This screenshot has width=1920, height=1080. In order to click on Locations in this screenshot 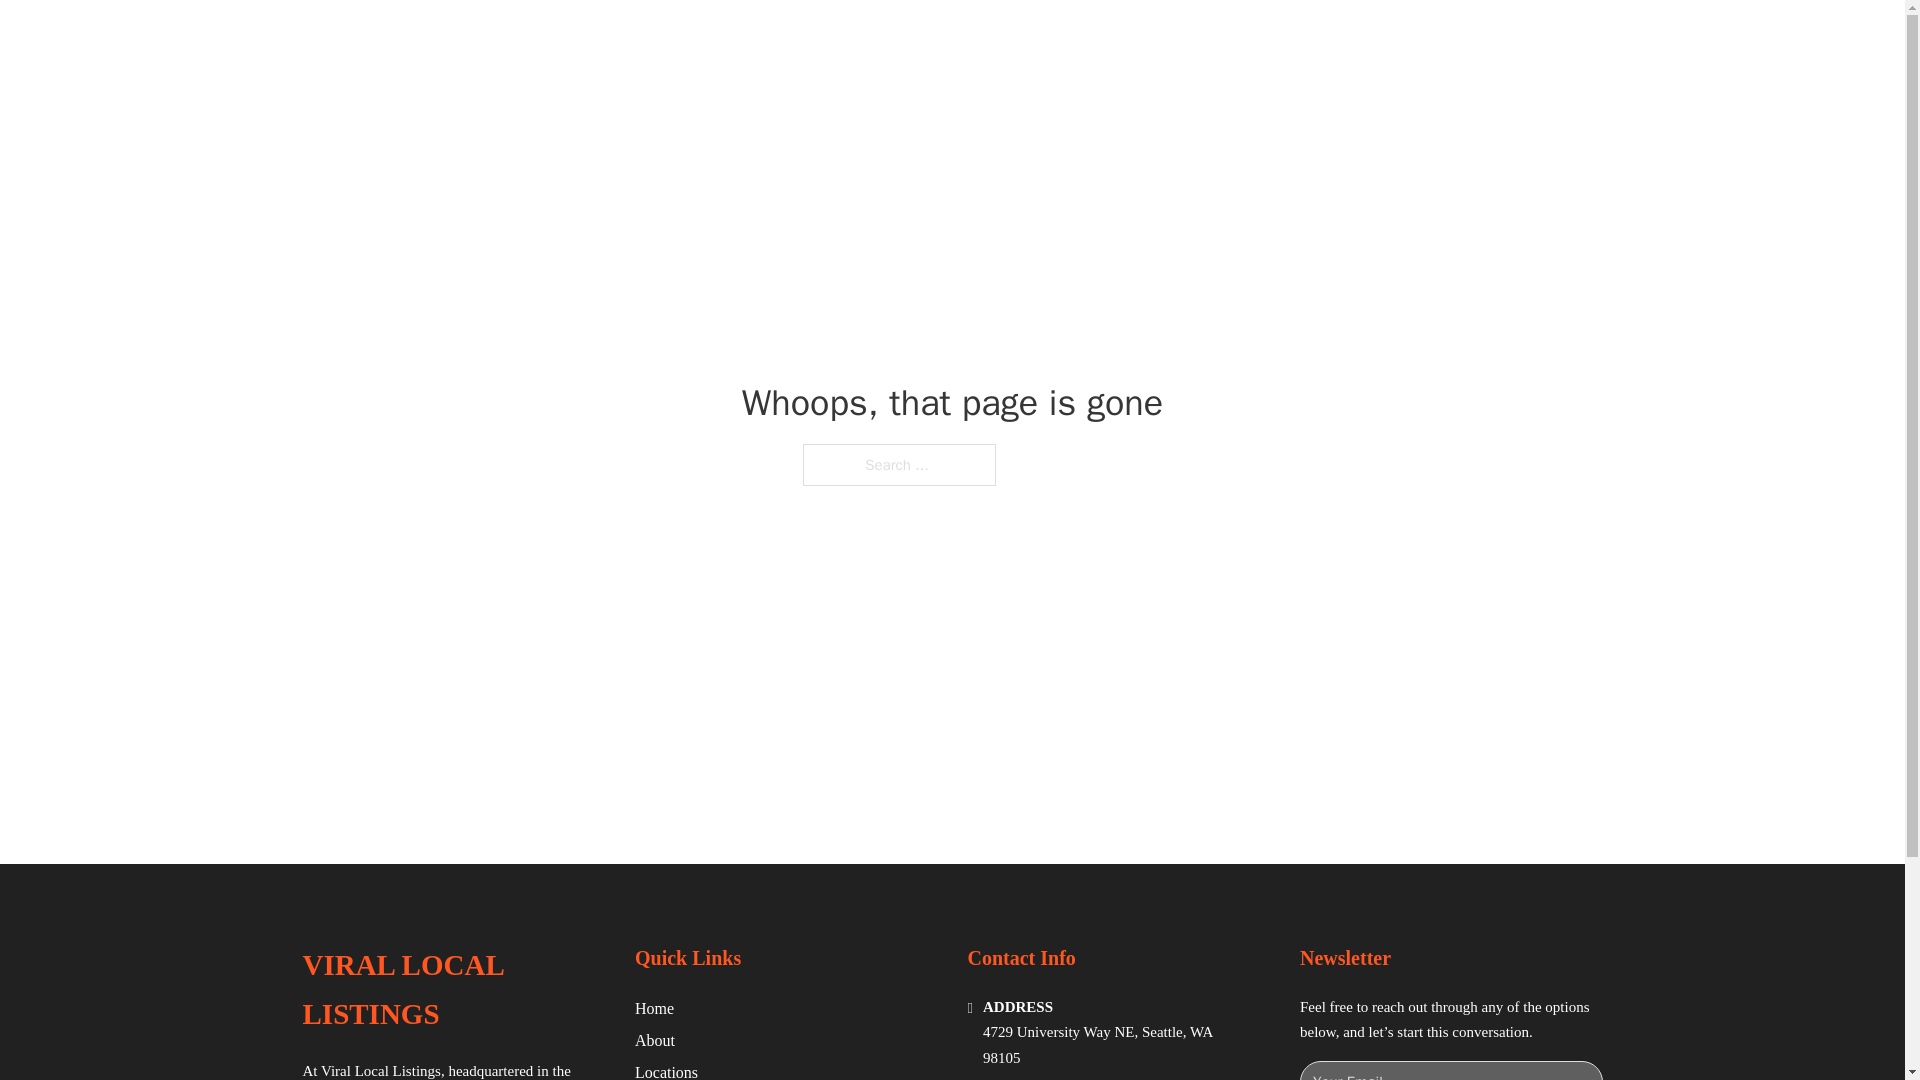, I will do `click(666, 1070)`.